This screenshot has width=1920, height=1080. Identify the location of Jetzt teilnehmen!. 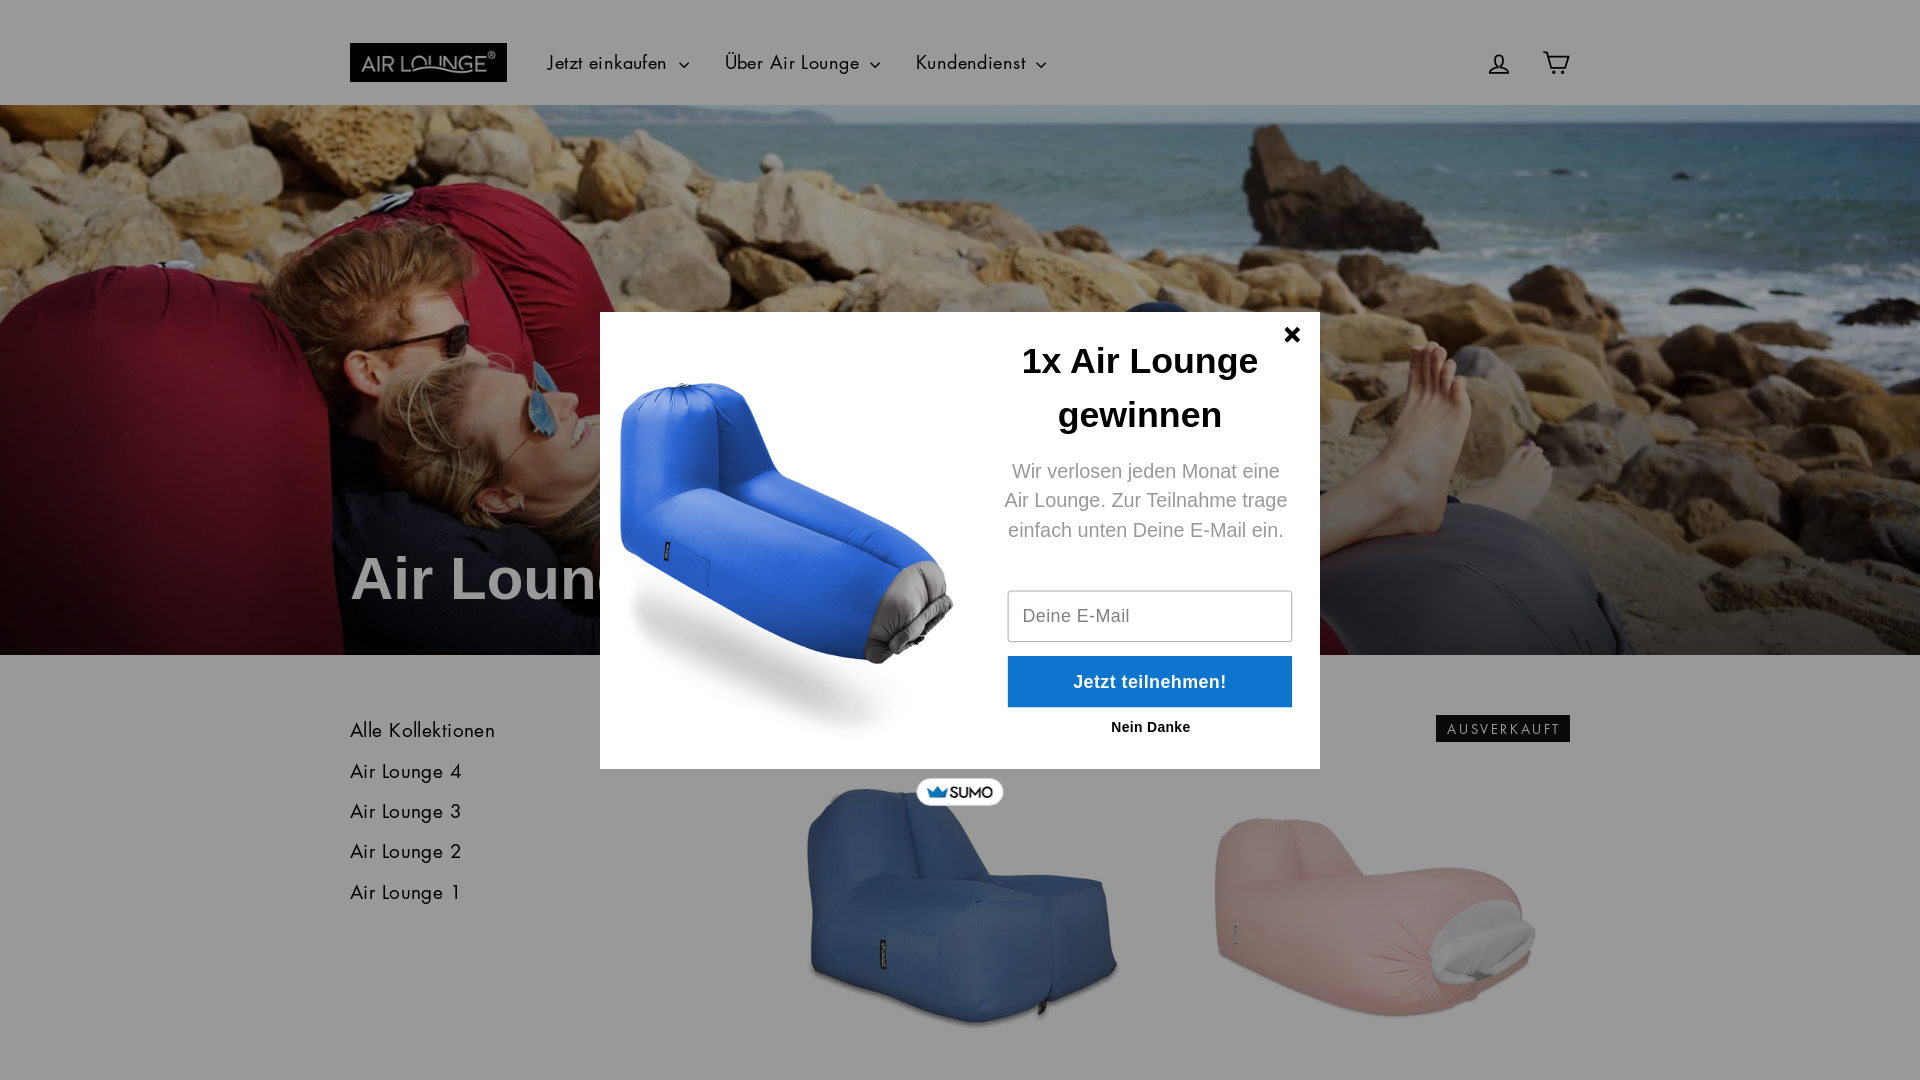
(1152, 682).